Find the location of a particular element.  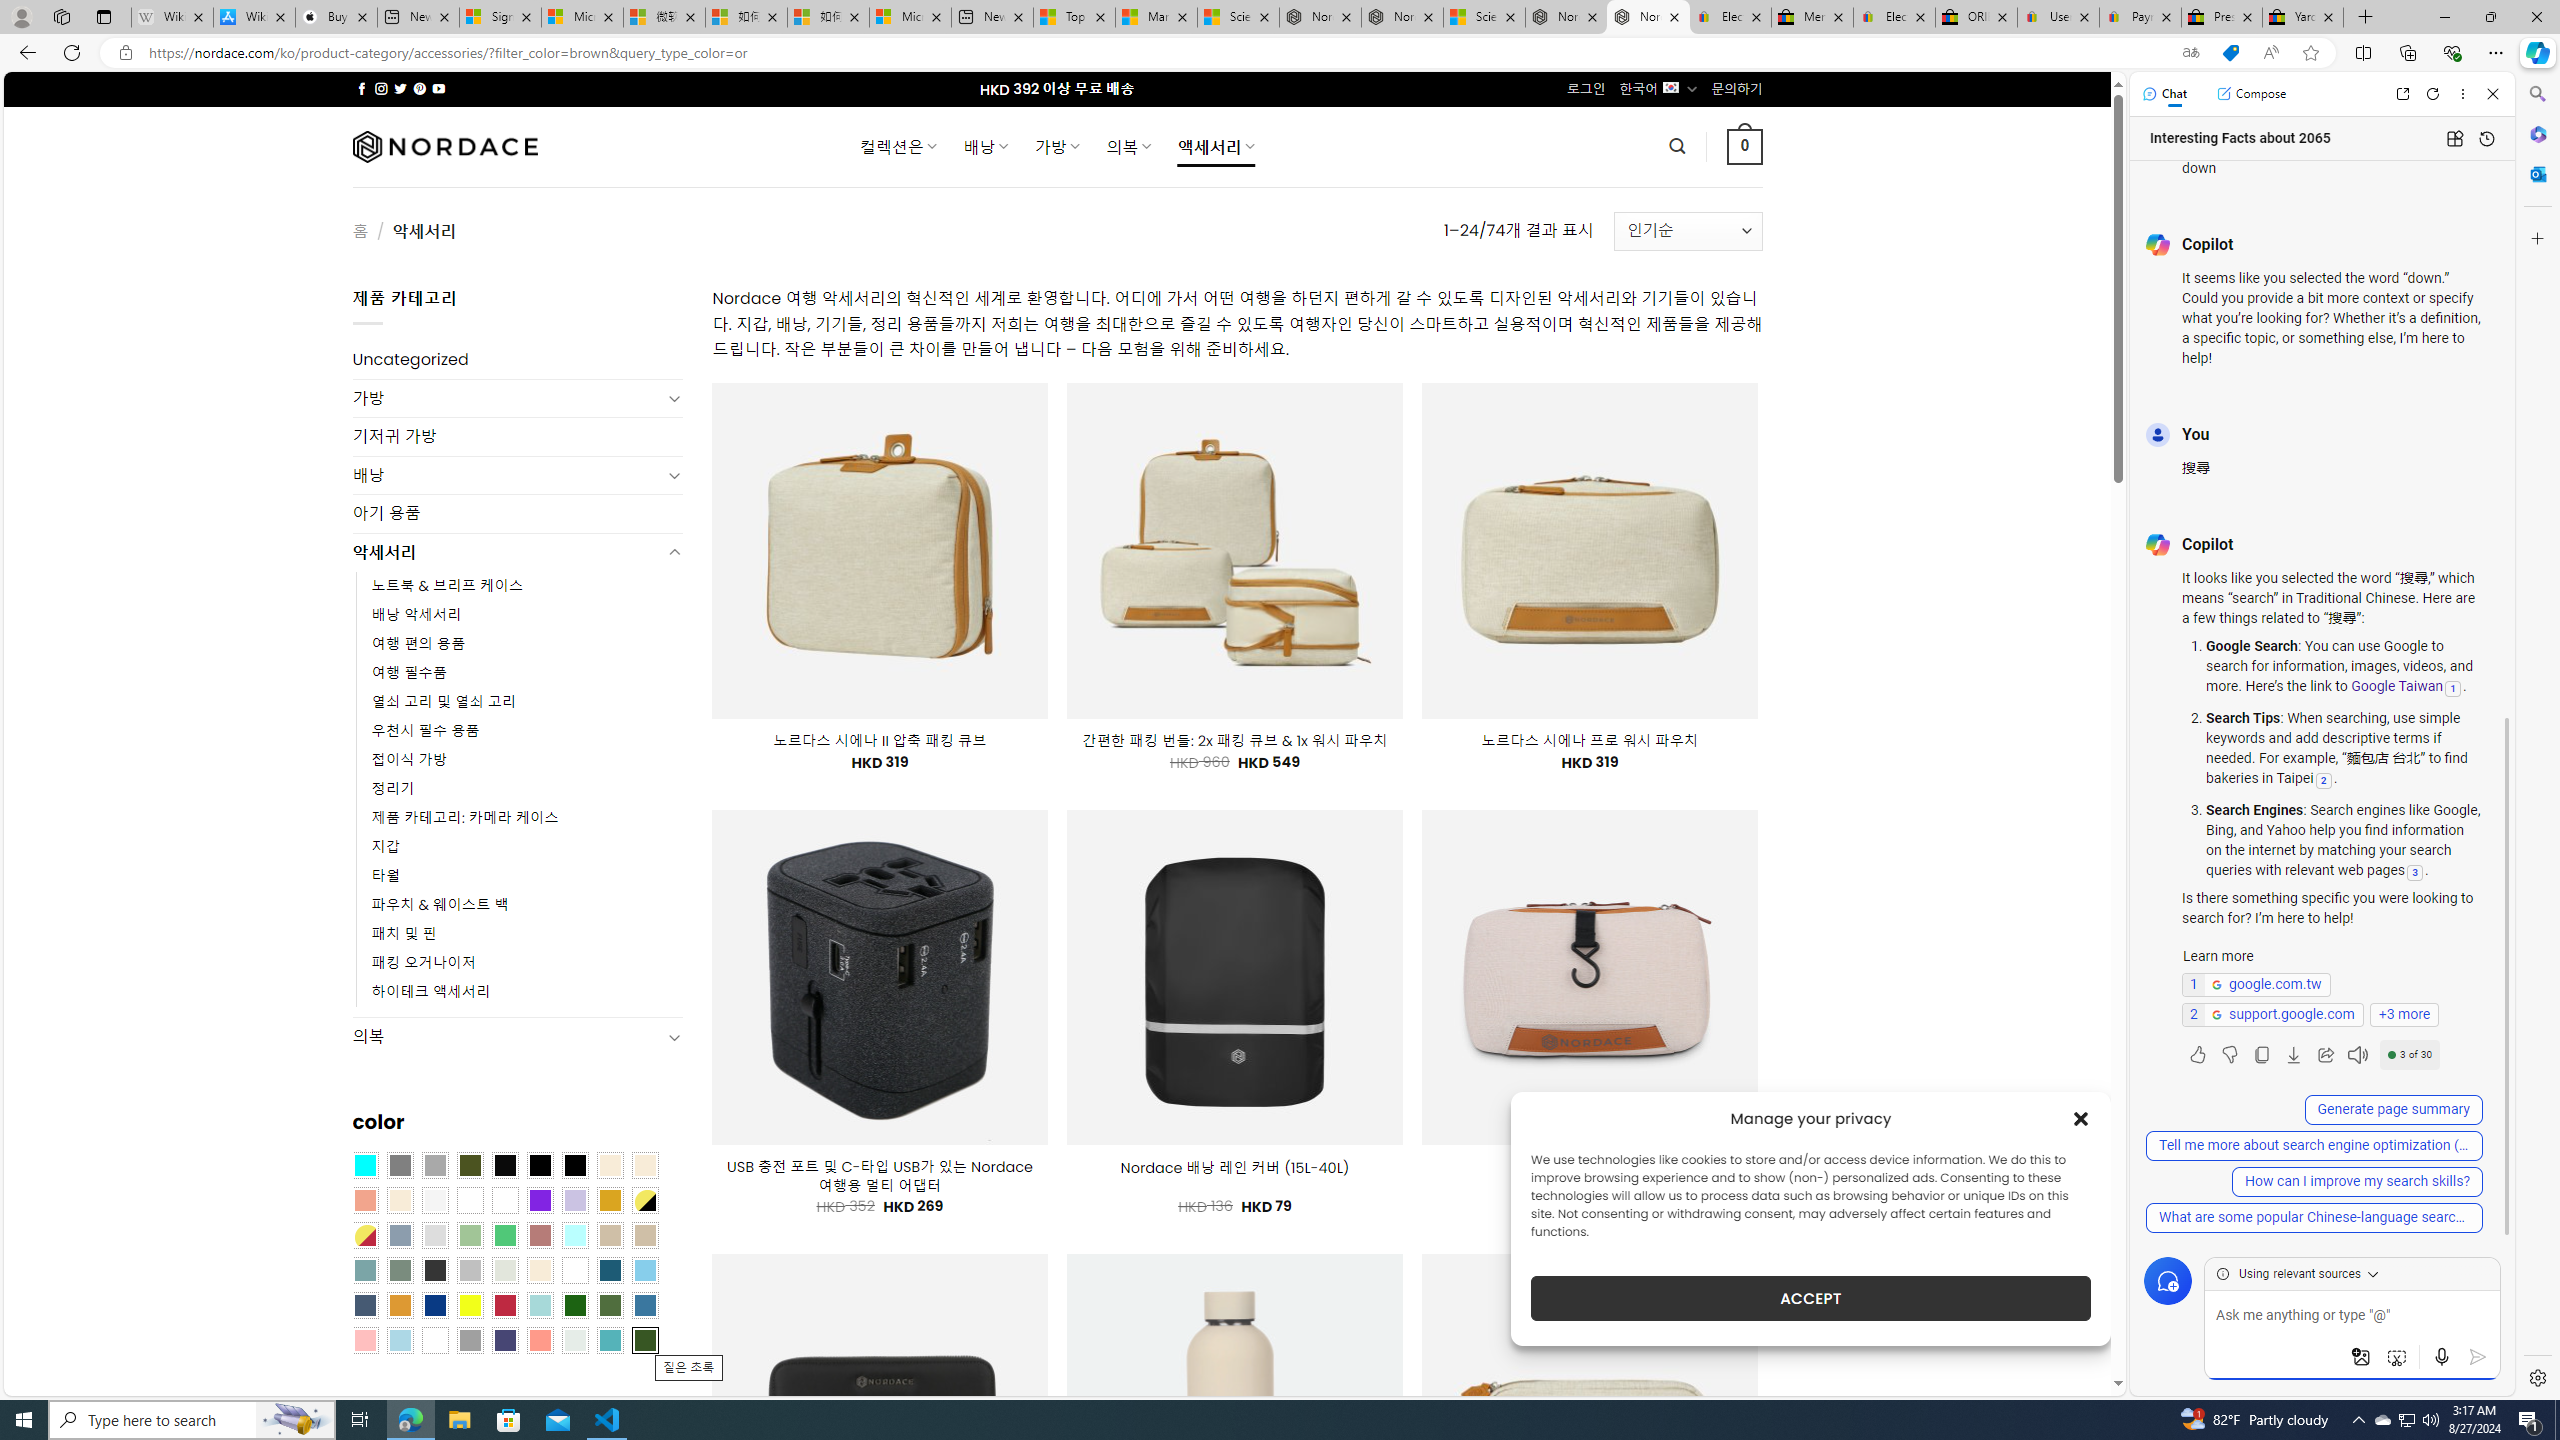

Press Room - eBay Inc. is located at coordinates (2222, 17).